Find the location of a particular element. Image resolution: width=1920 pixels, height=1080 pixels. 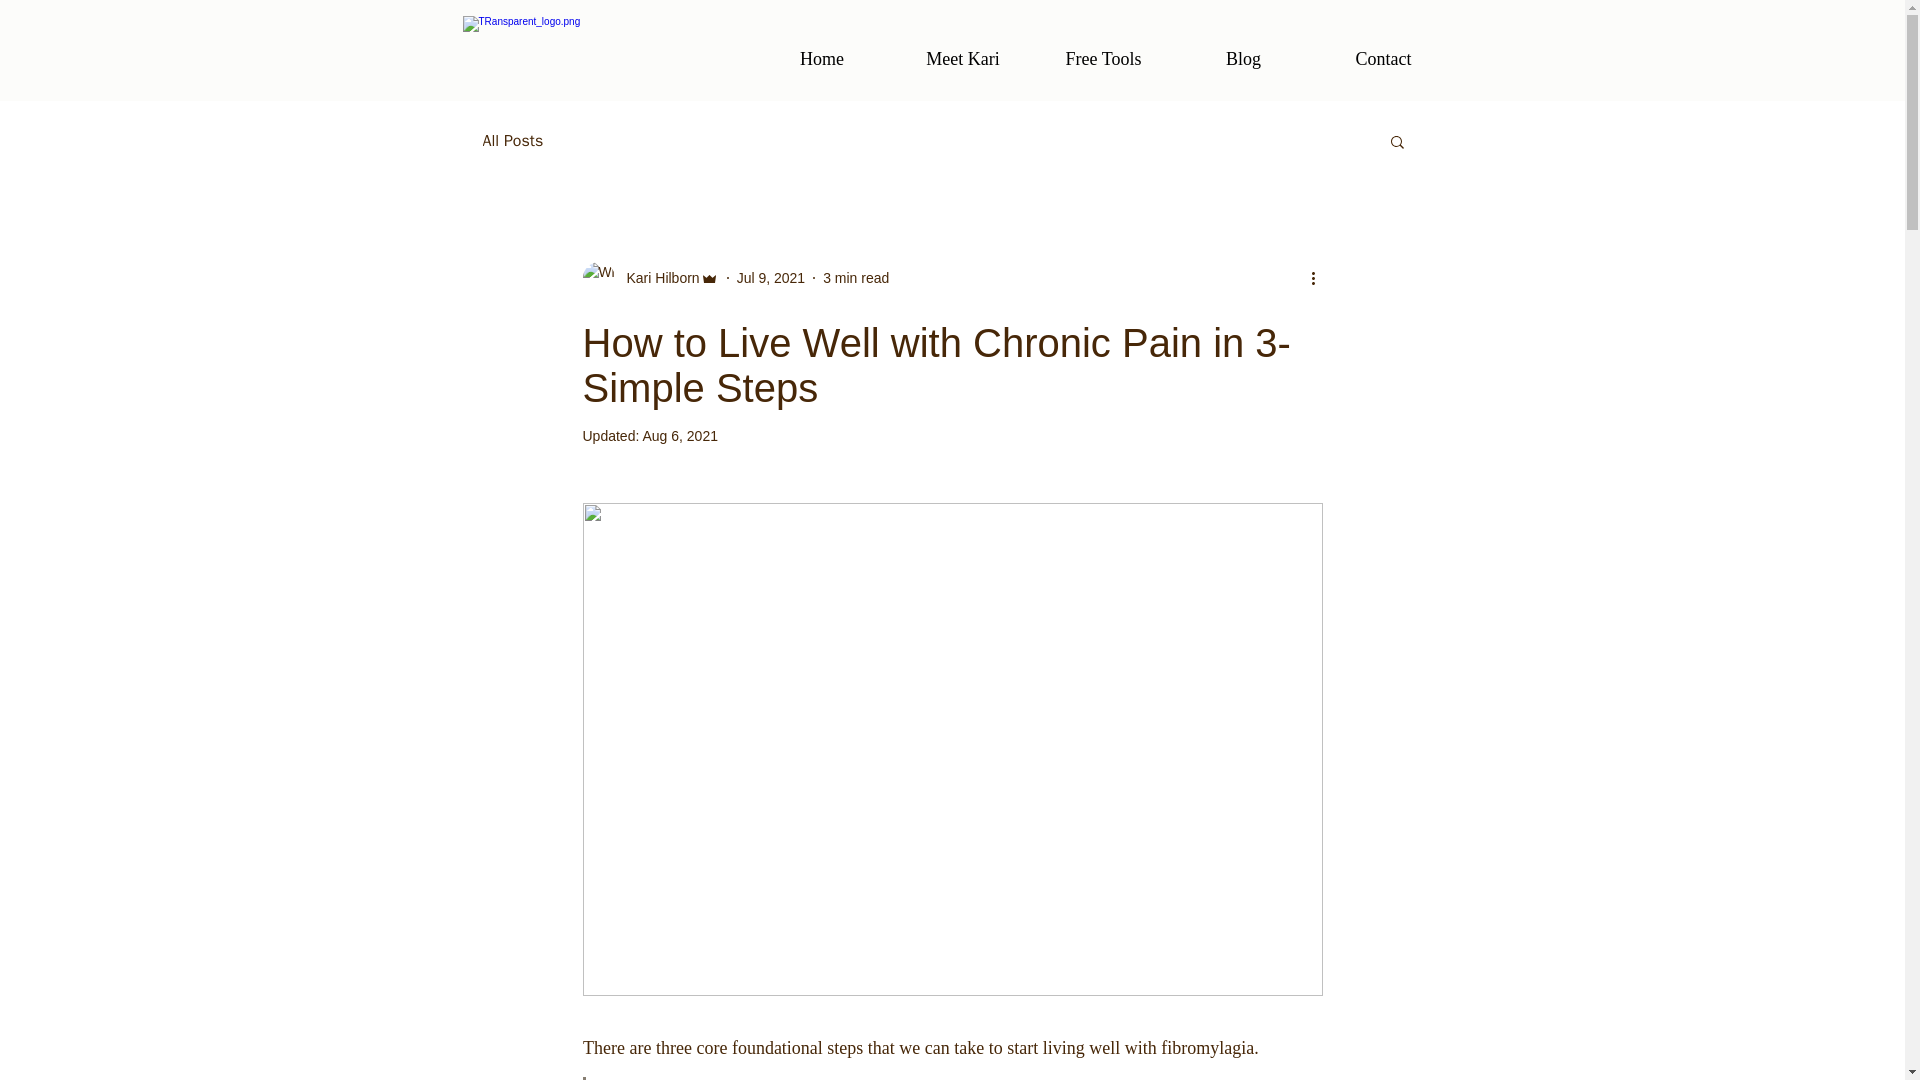

Aug 6, 2021 is located at coordinates (680, 435).